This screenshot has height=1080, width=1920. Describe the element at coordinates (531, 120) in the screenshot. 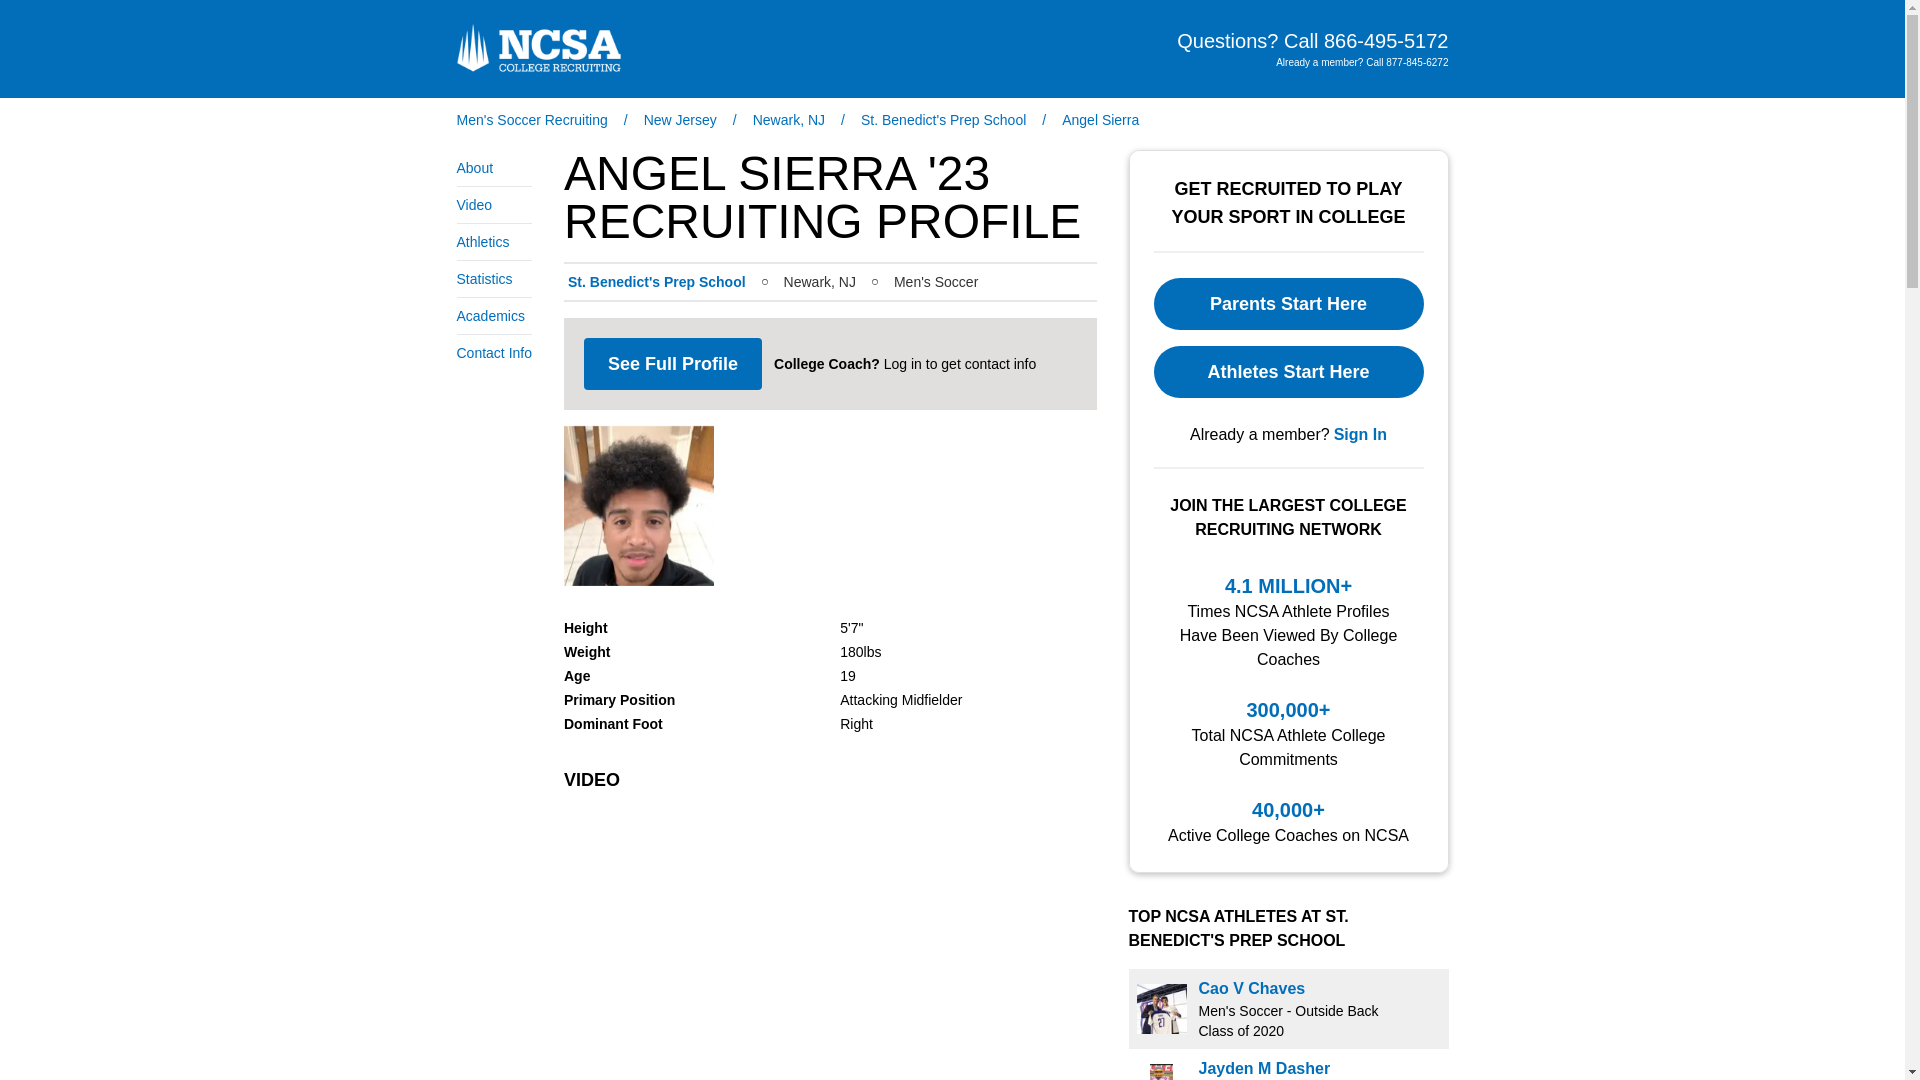

I see `Men's Soccer Recruiting` at that location.